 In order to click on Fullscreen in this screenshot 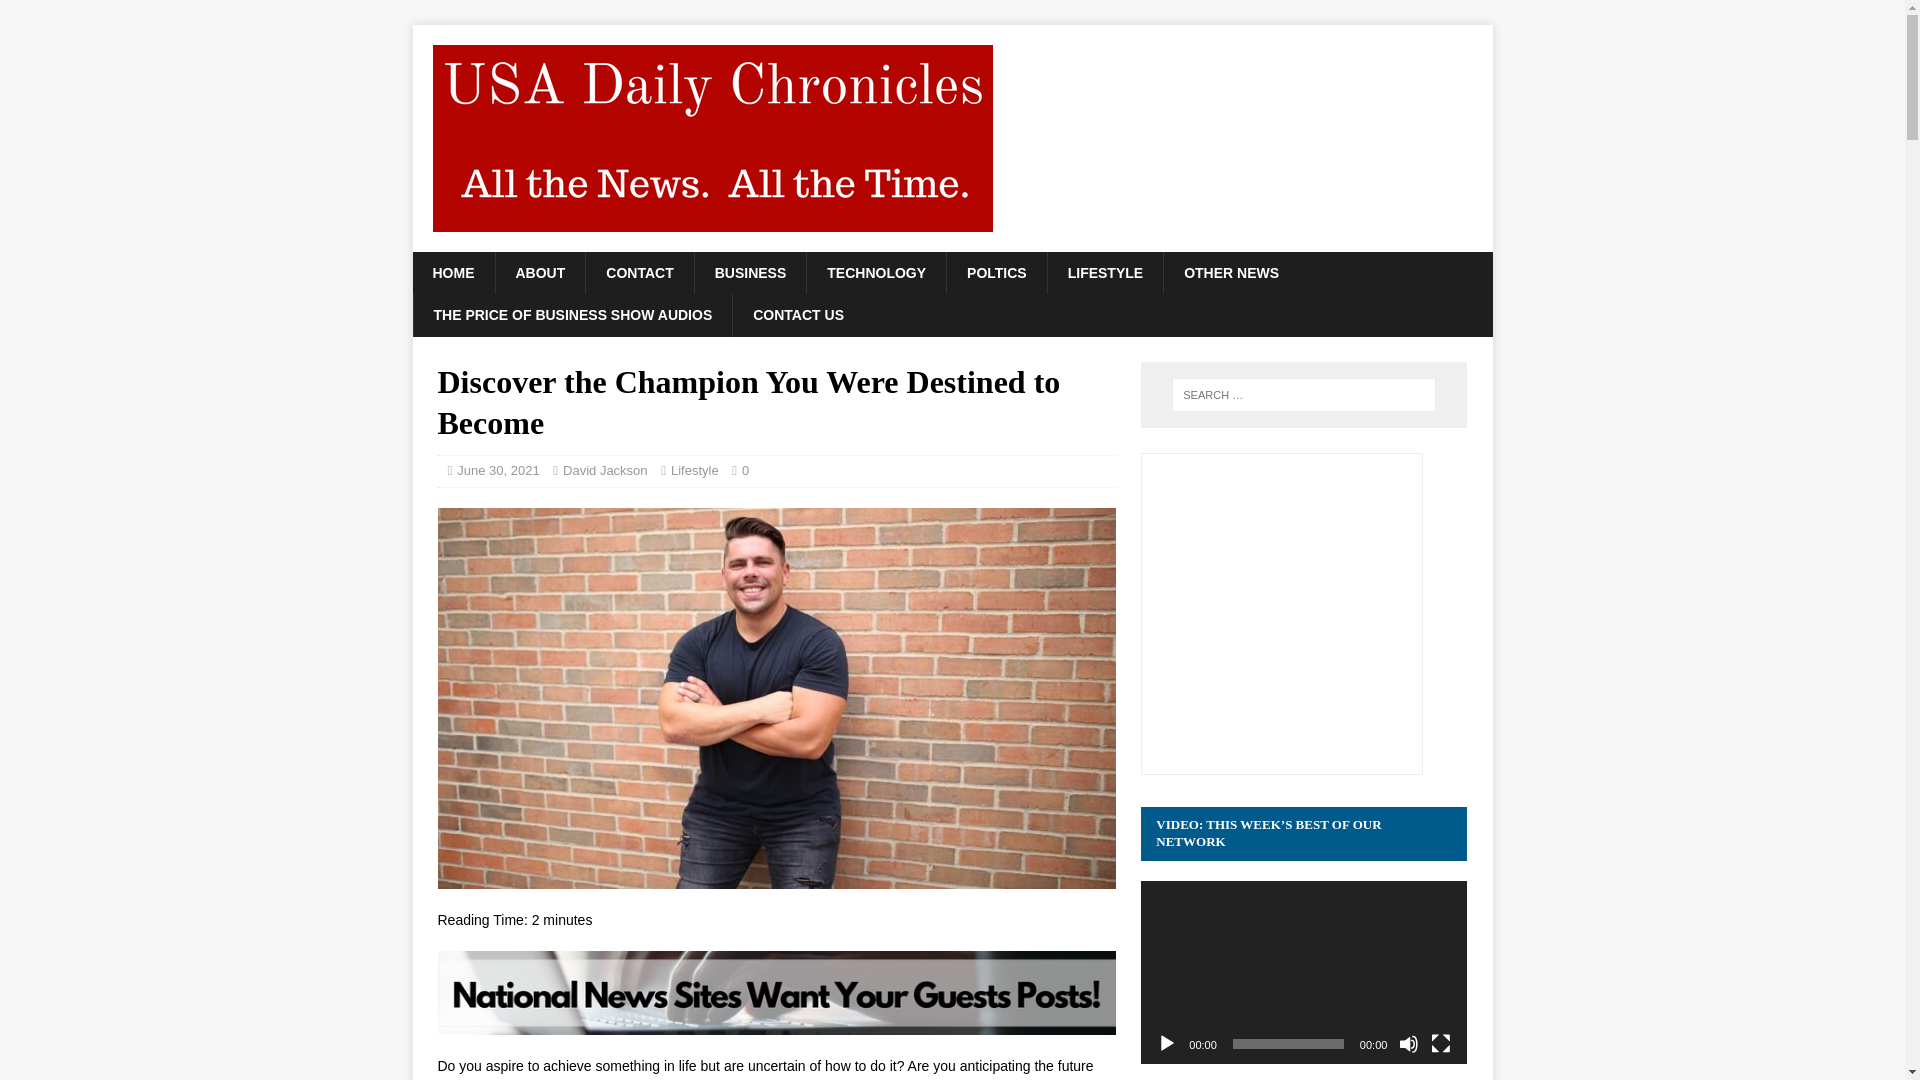, I will do `click(1440, 1044)`.